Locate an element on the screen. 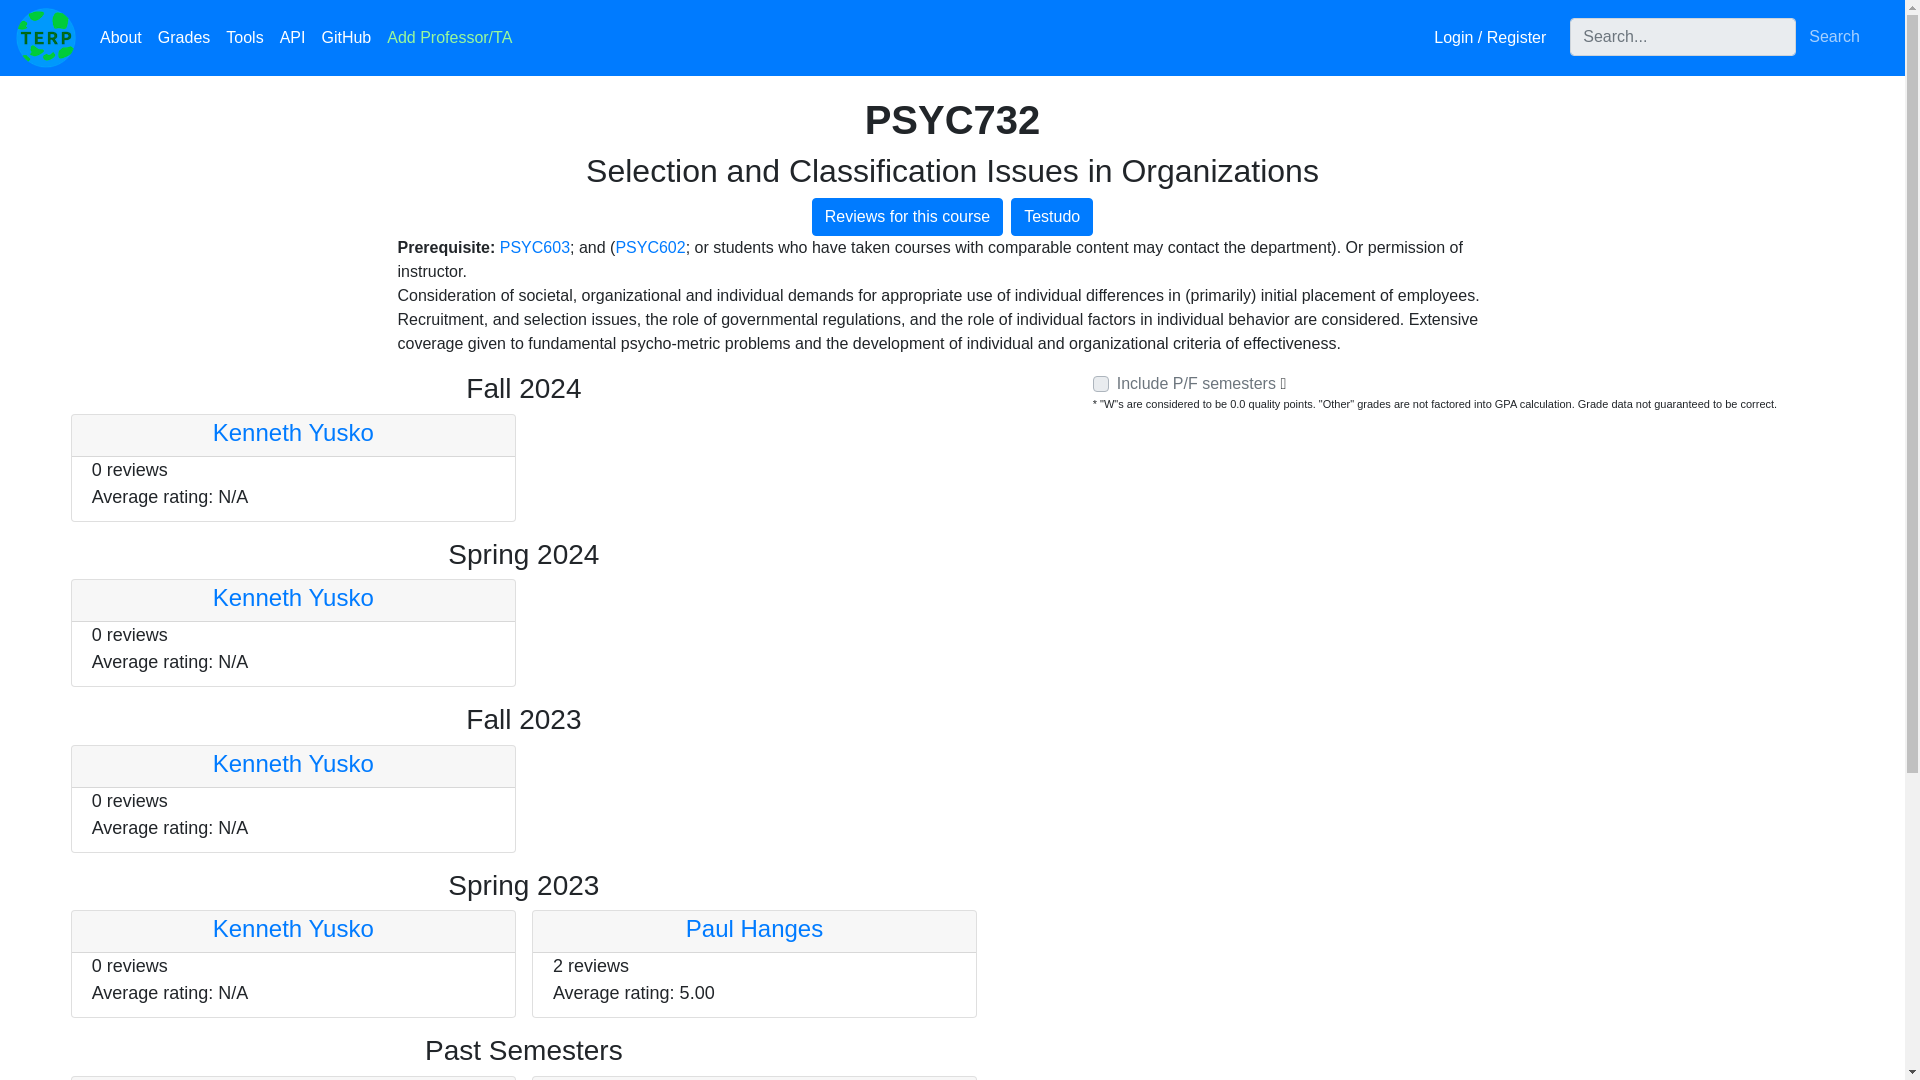 The image size is (1920, 1080). Kenneth Yusko is located at coordinates (294, 598).